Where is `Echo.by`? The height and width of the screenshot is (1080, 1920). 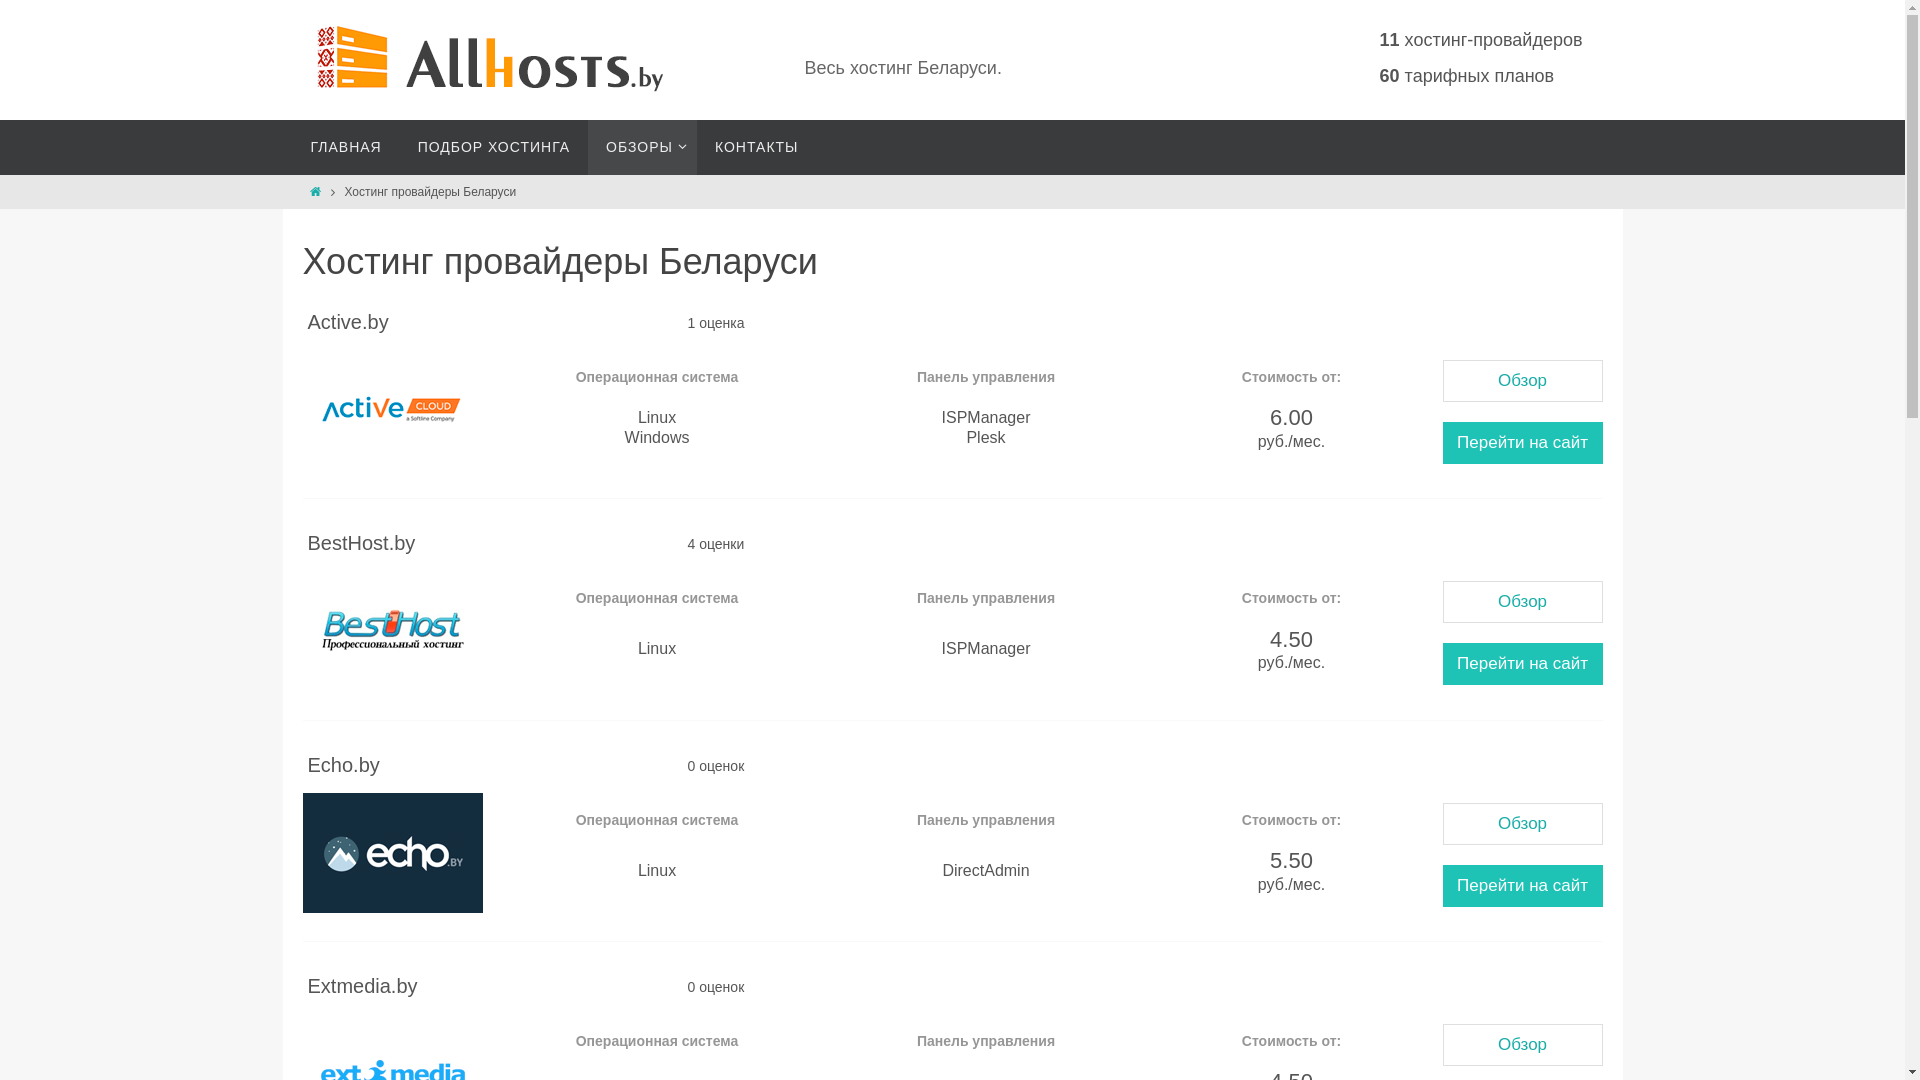 Echo.by is located at coordinates (344, 765).